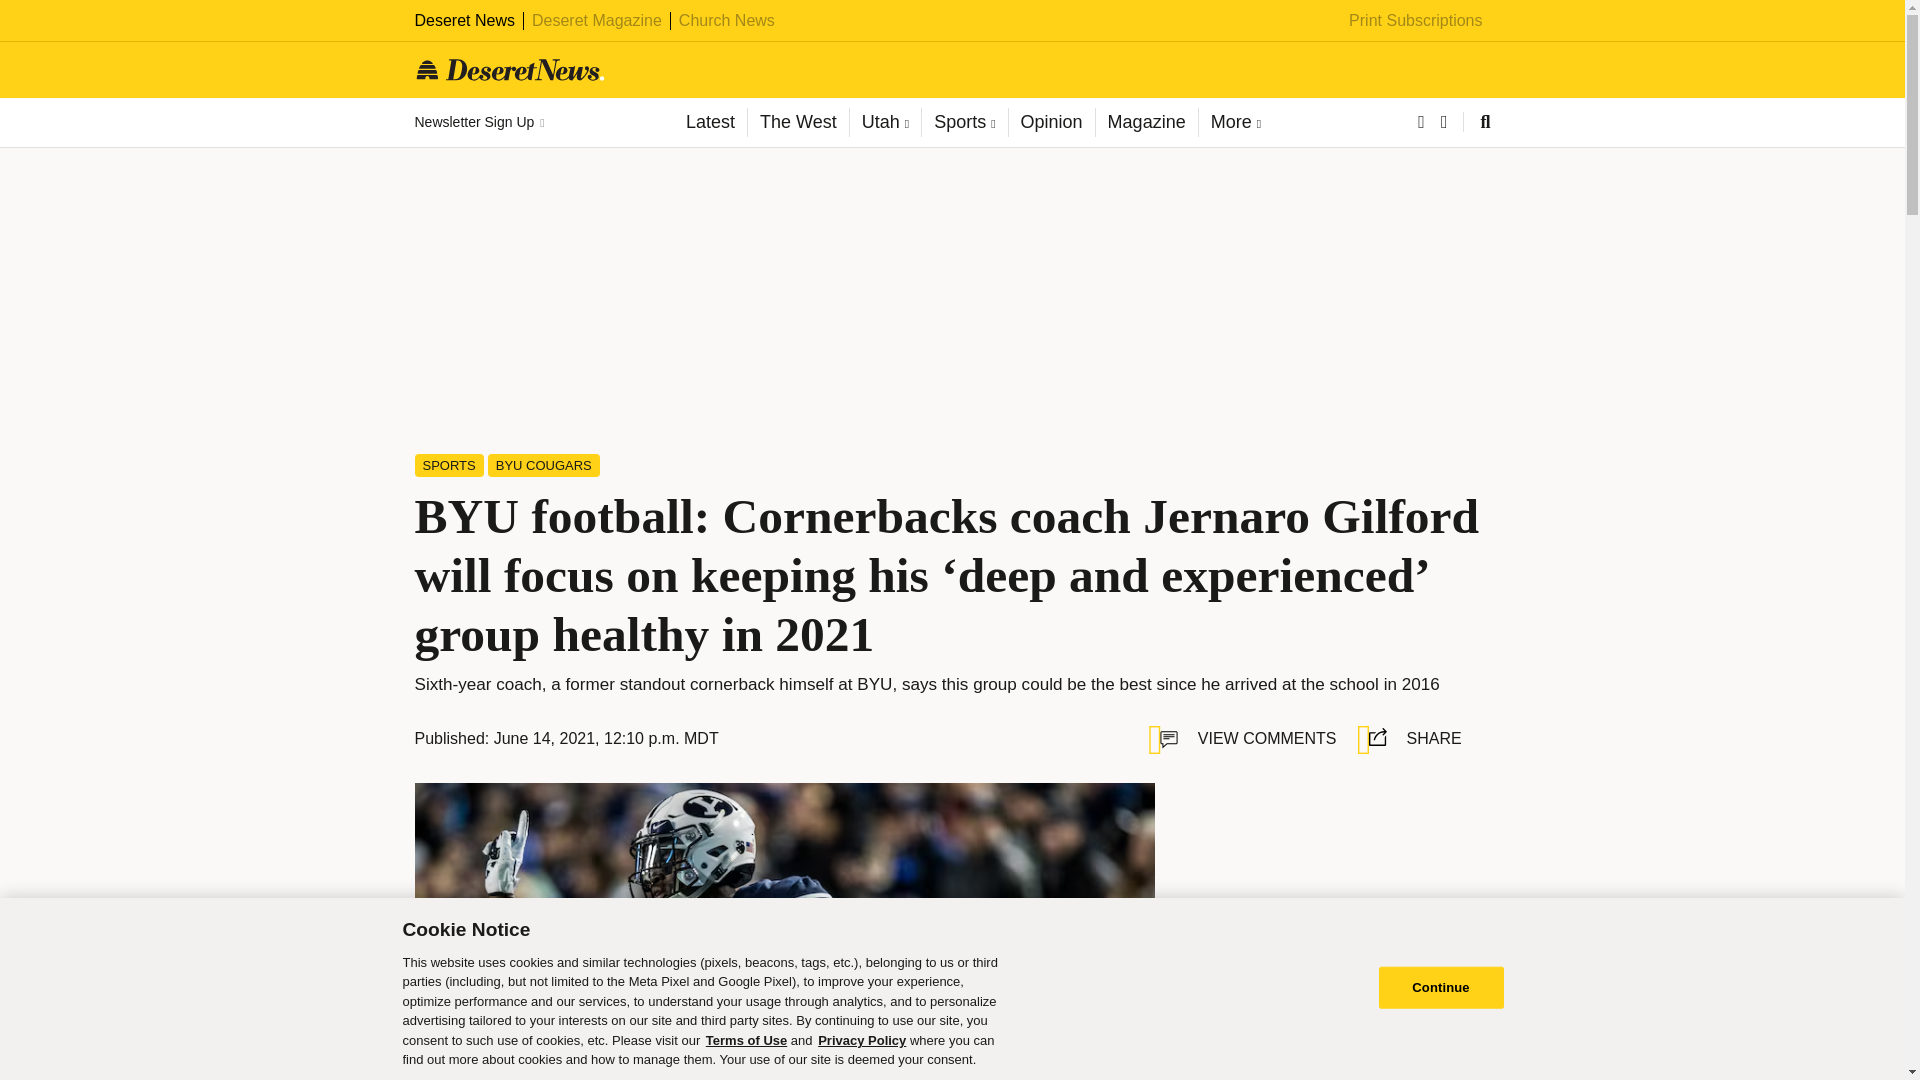 The image size is (1920, 1080). I want to click on Sports, so click(964, 122).